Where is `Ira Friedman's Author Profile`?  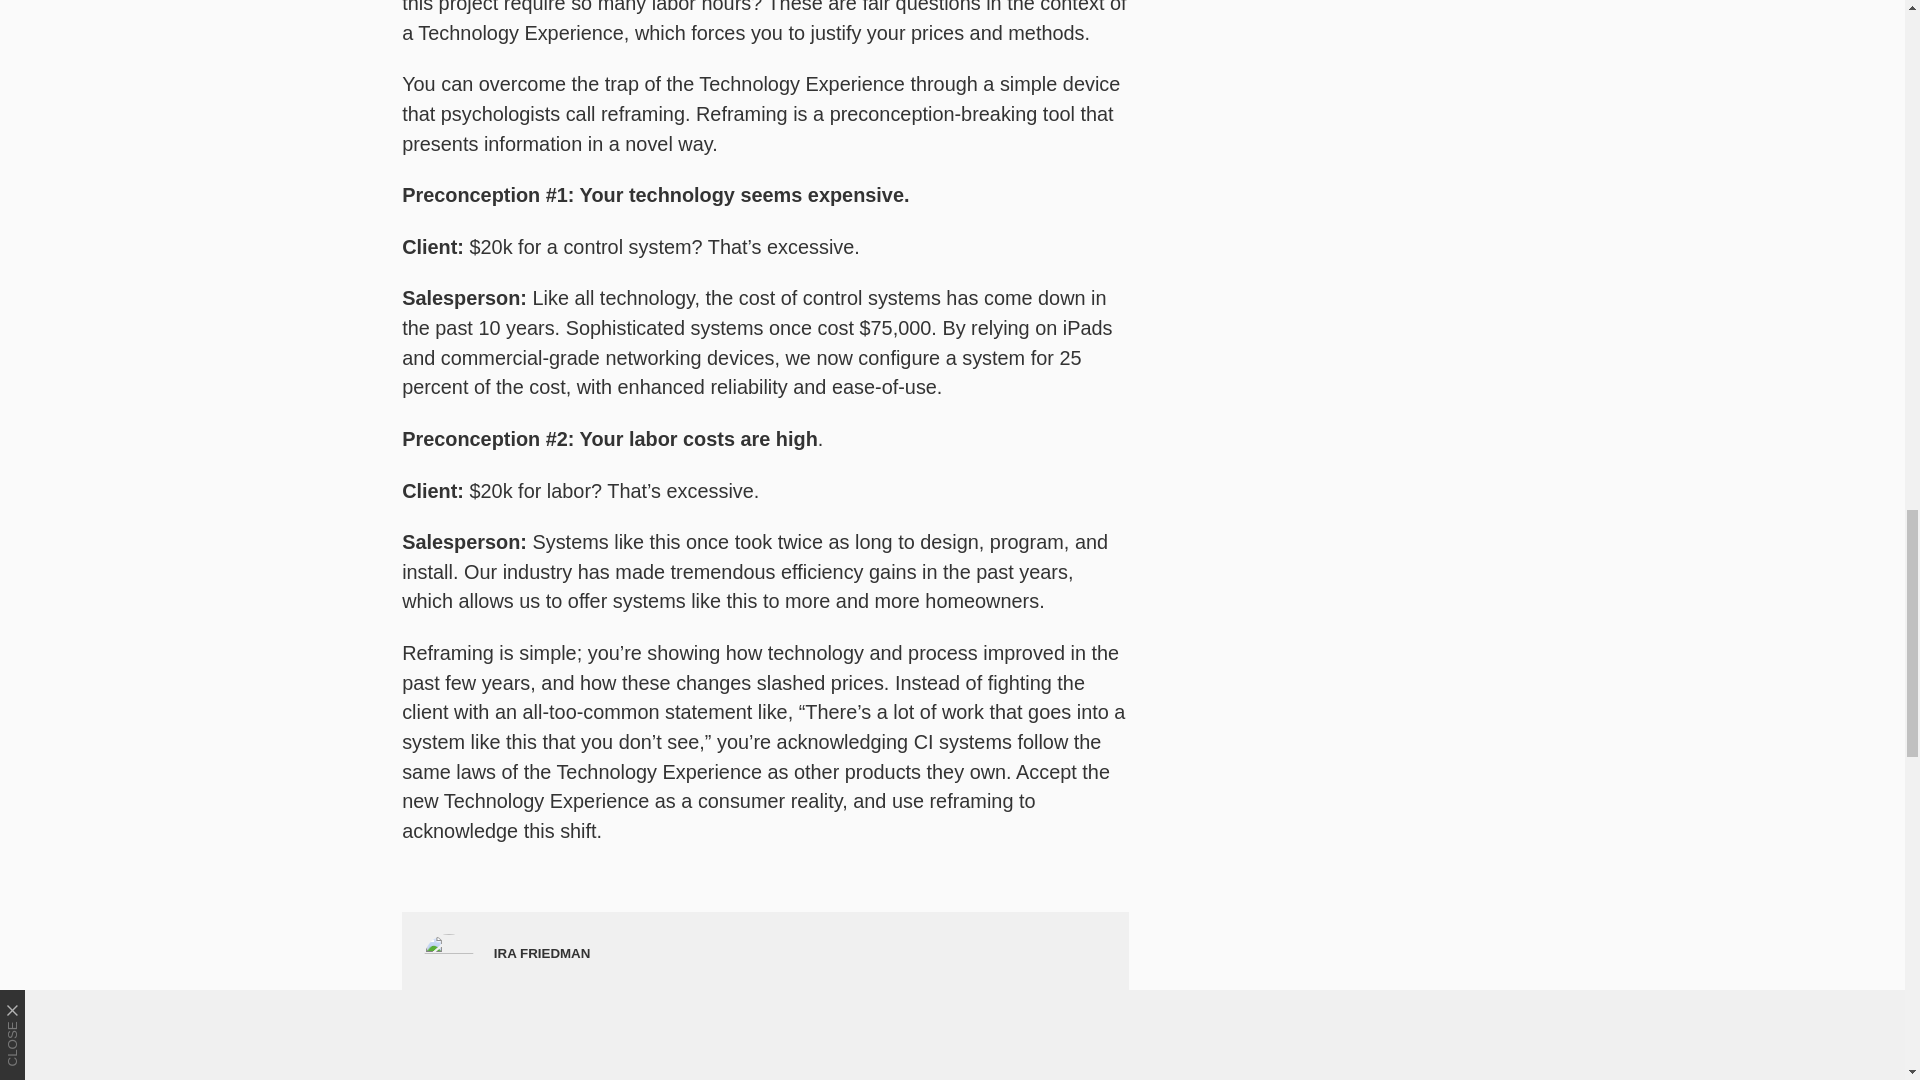
Ira Friedman's Author Profile is located at coordinates (542, 954).